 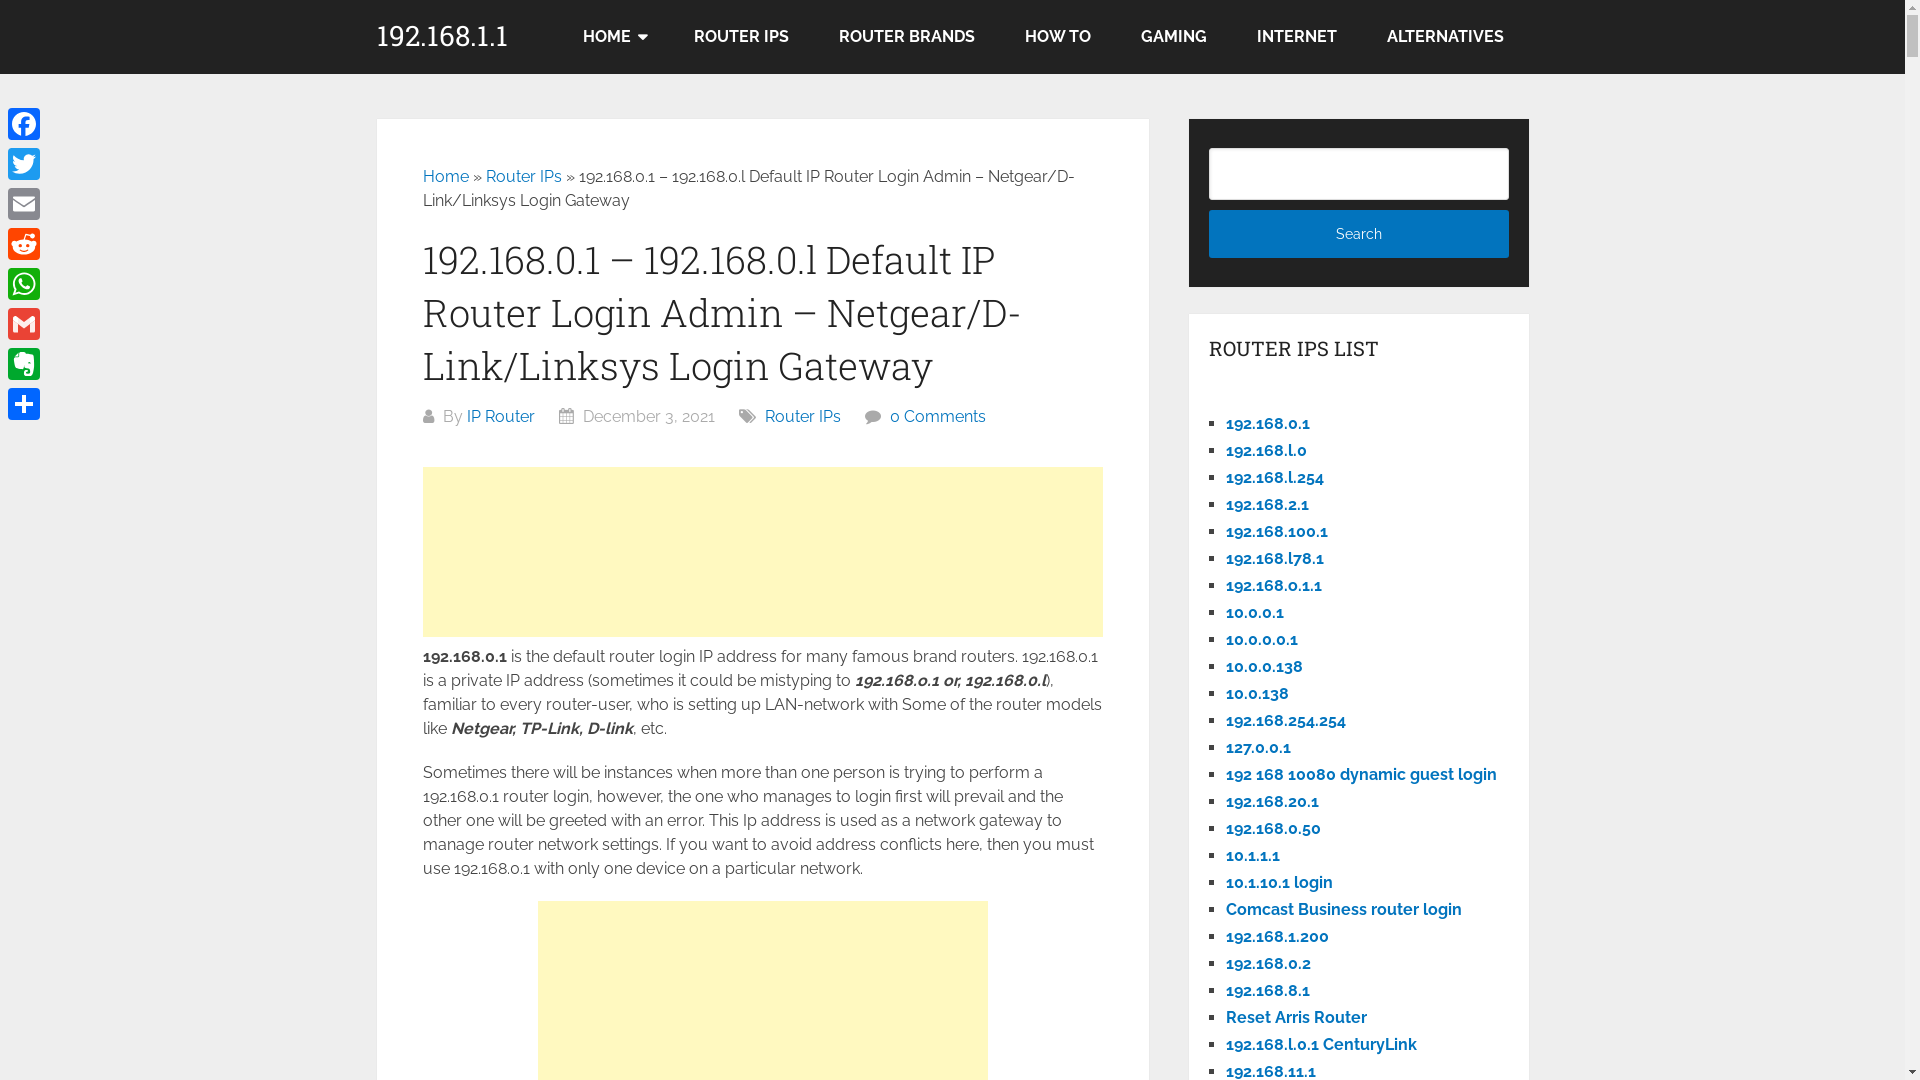 What do you see at coordinates (1274, 586) in the screenshot?
I see `192.168.o.1.1` at bounding box center [1274, 586].